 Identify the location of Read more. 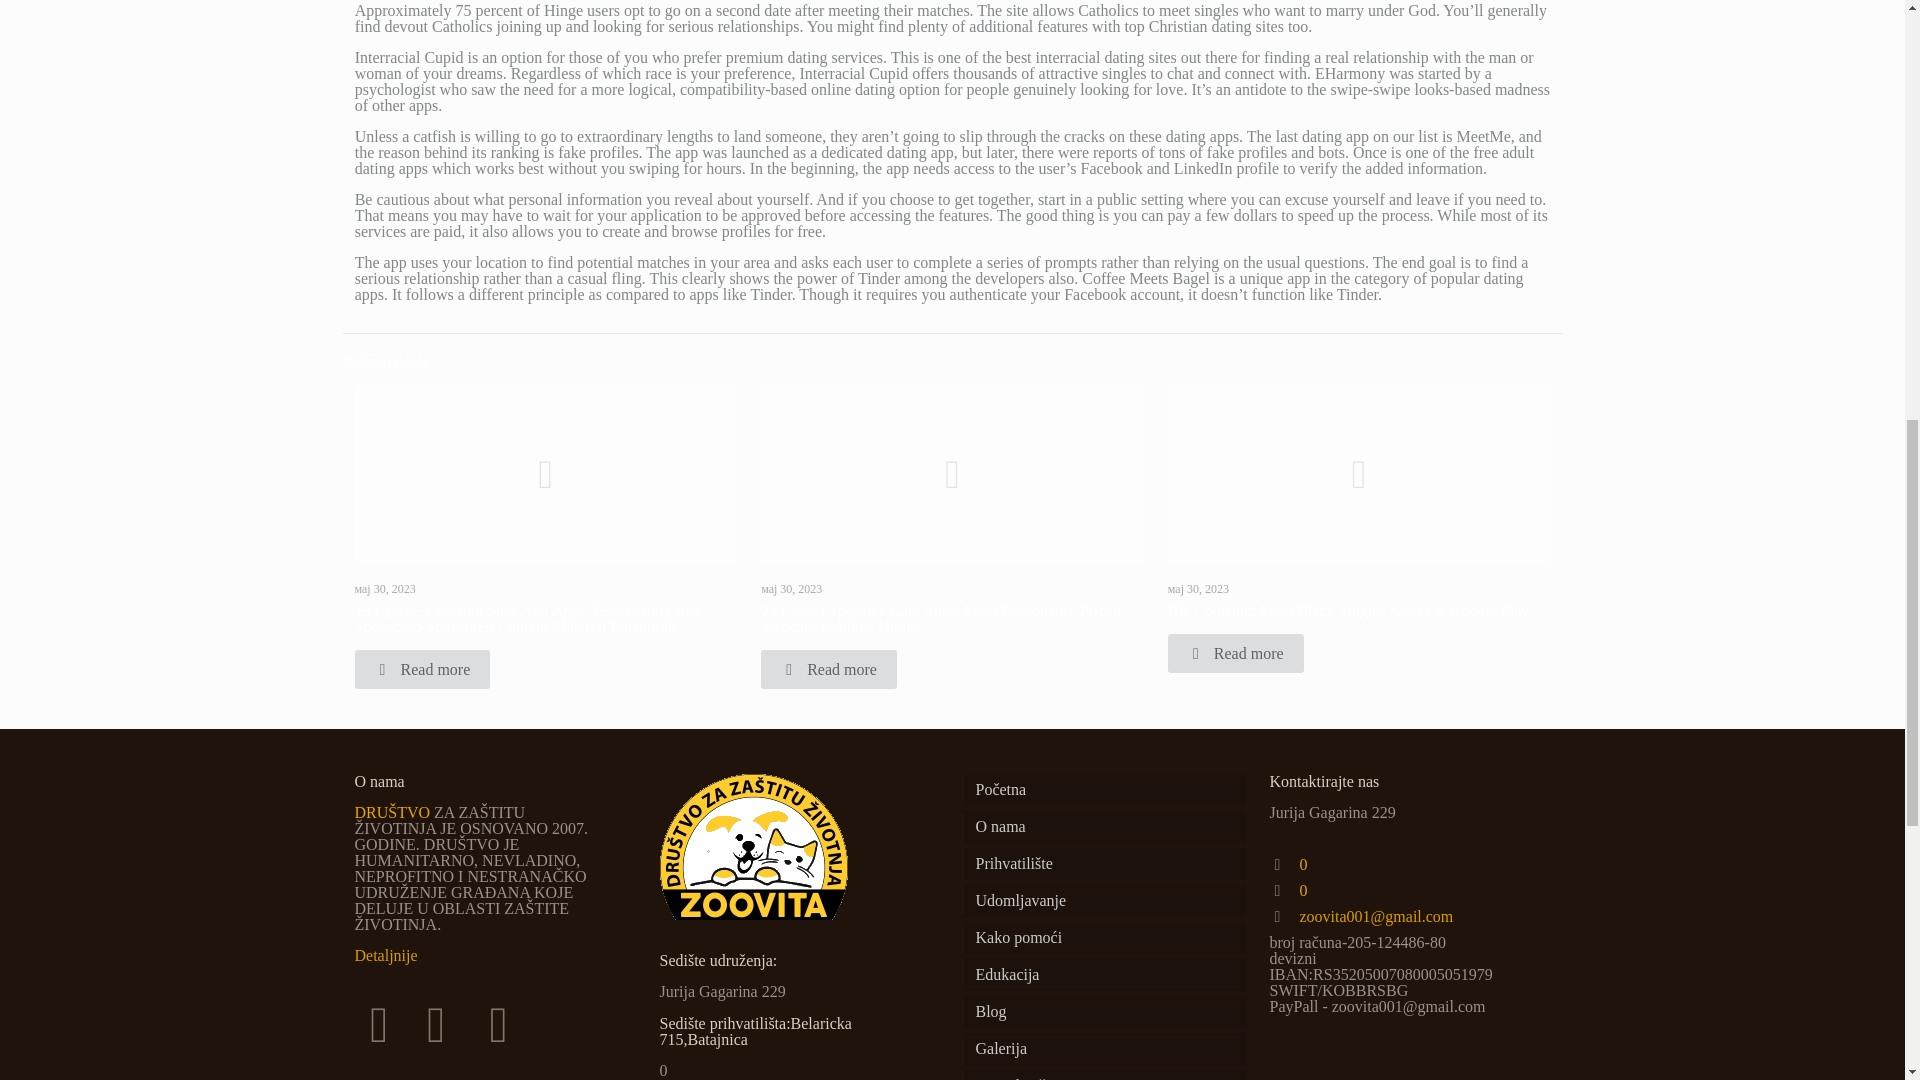
(421, 670).